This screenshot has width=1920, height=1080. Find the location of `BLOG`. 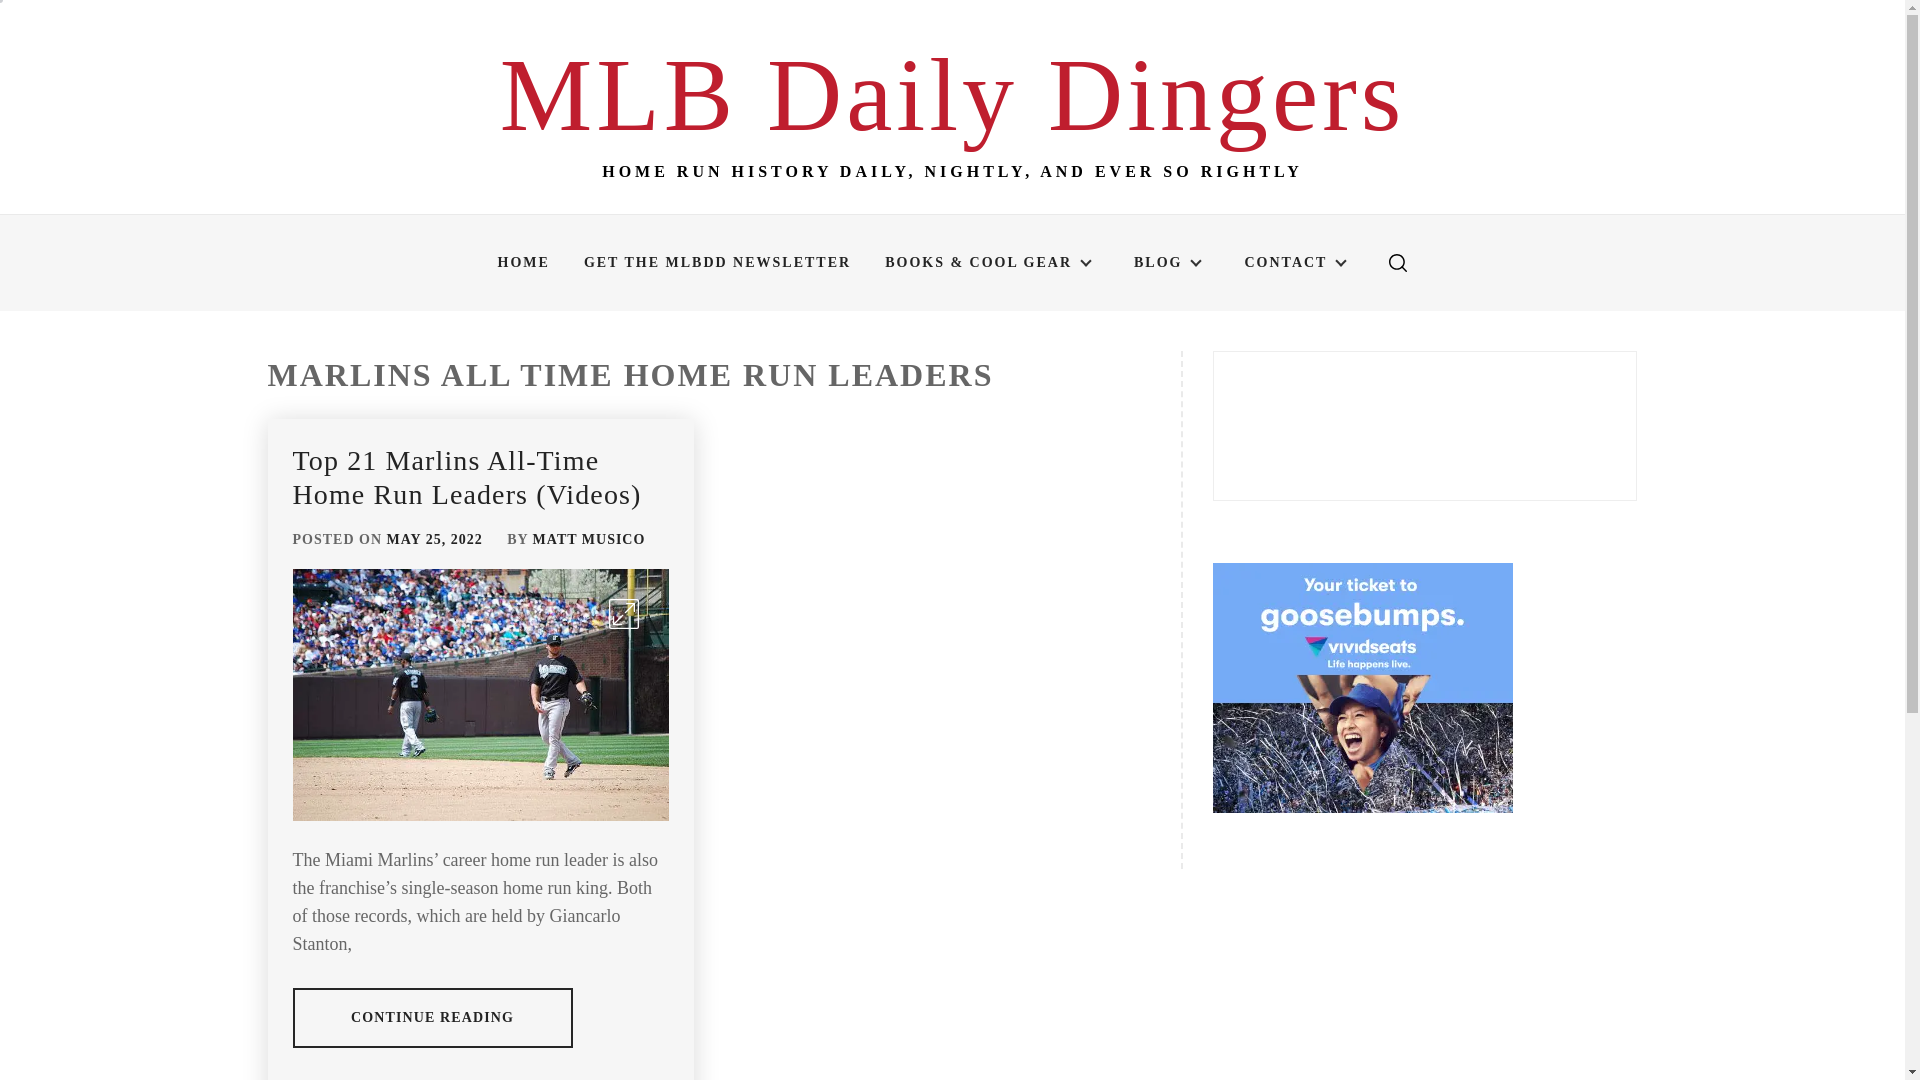

BLOG is located at coordinates (1172, 262).